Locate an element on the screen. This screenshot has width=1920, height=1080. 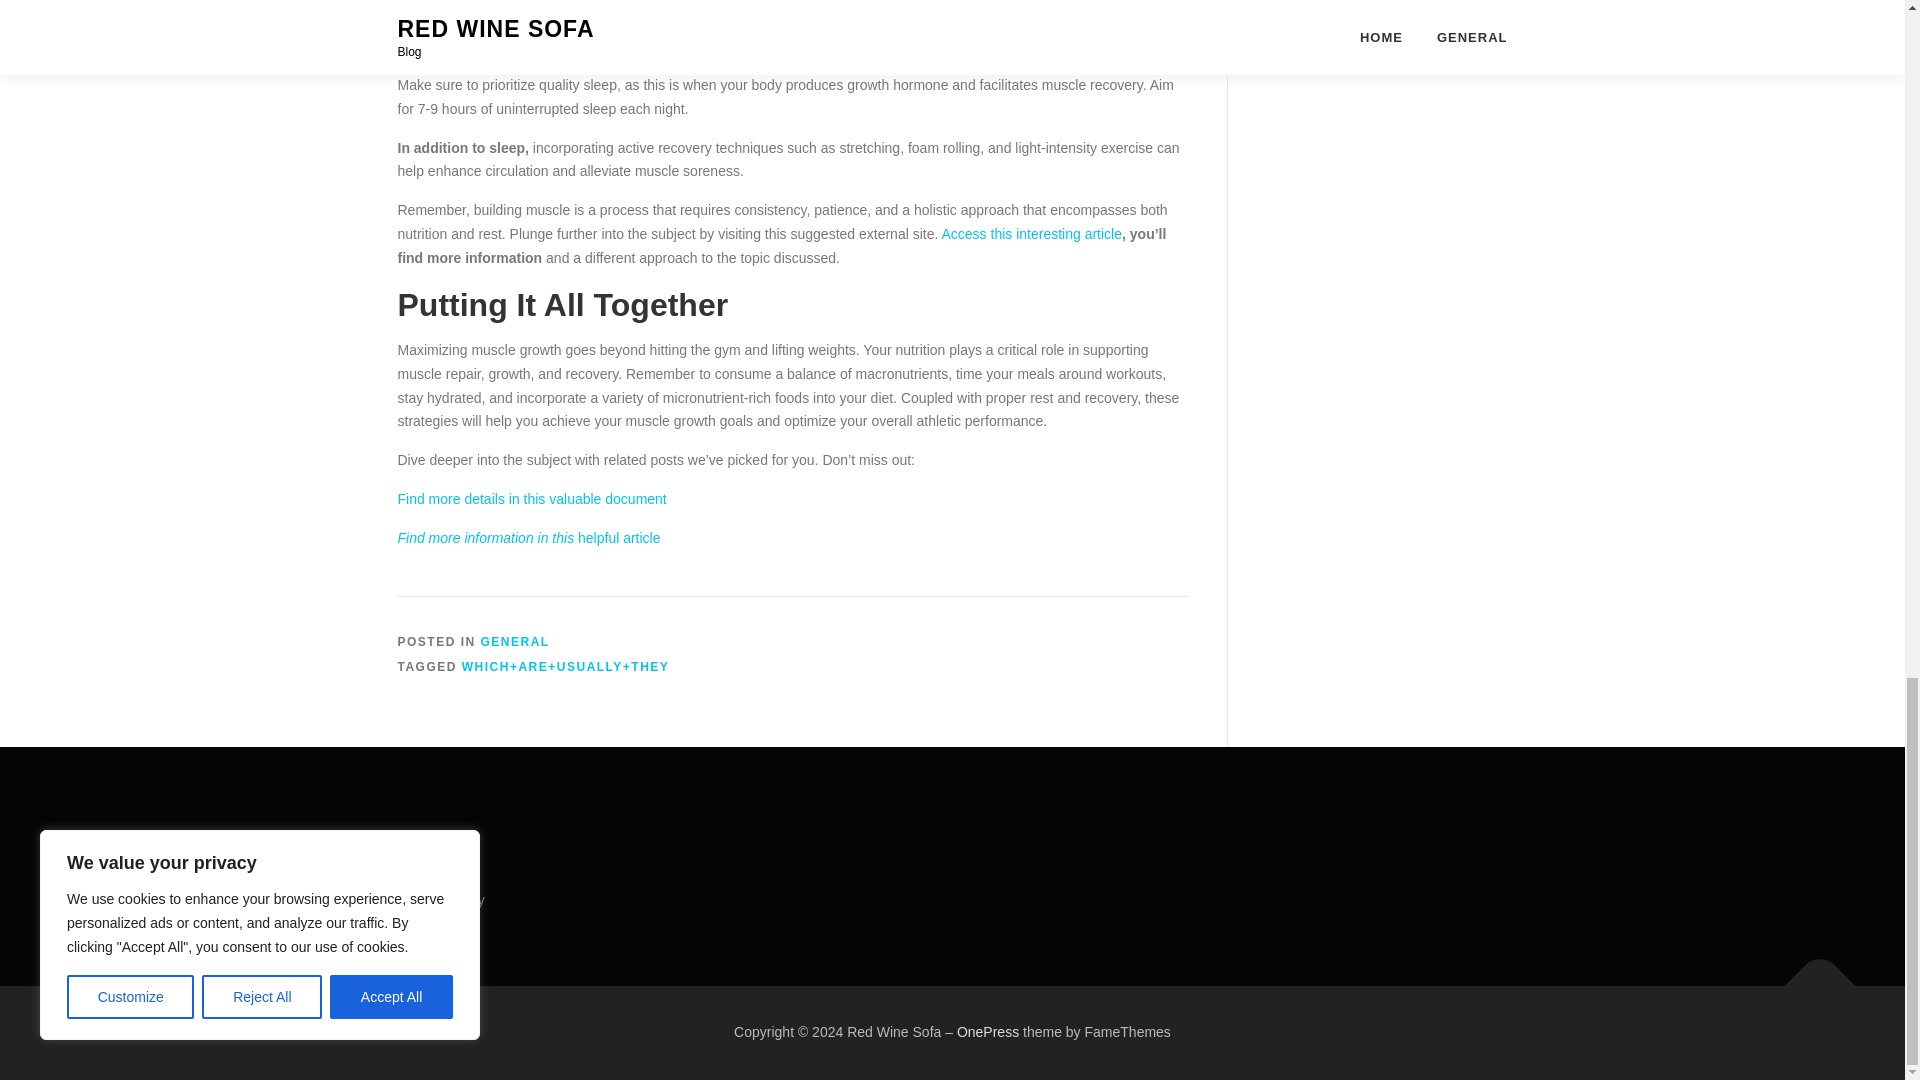
Access this interesting article is located at coordinates (1030, 233).